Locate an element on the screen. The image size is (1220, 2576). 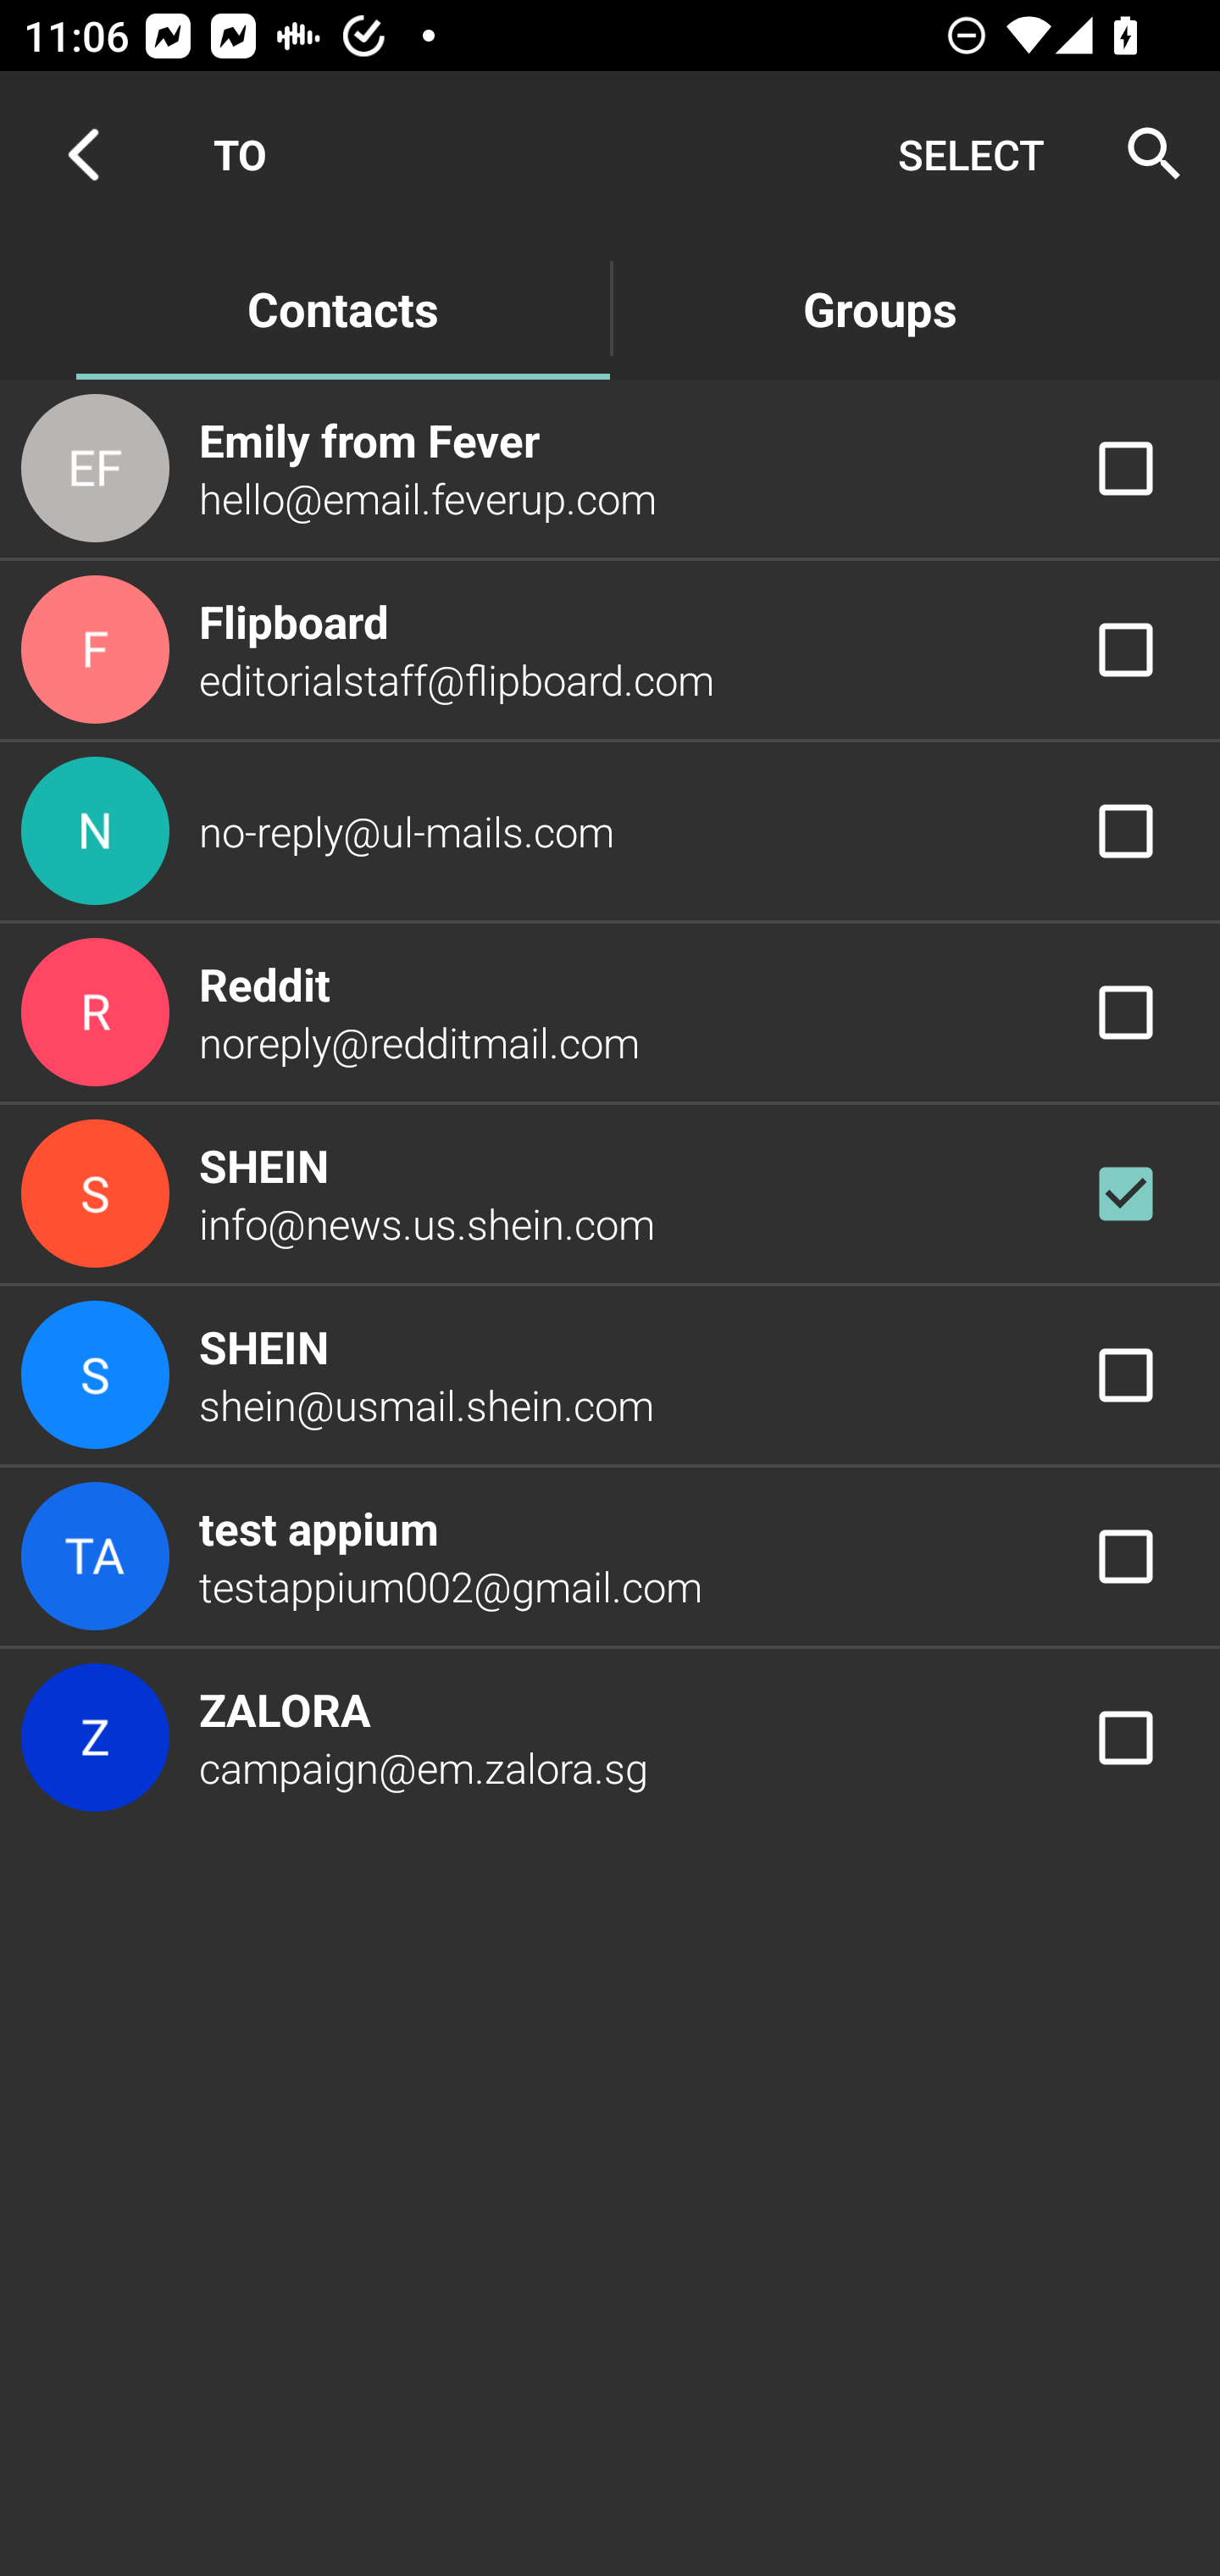
Emily from Fever hello@email.feverup.com is located at coordinates (610, 467).